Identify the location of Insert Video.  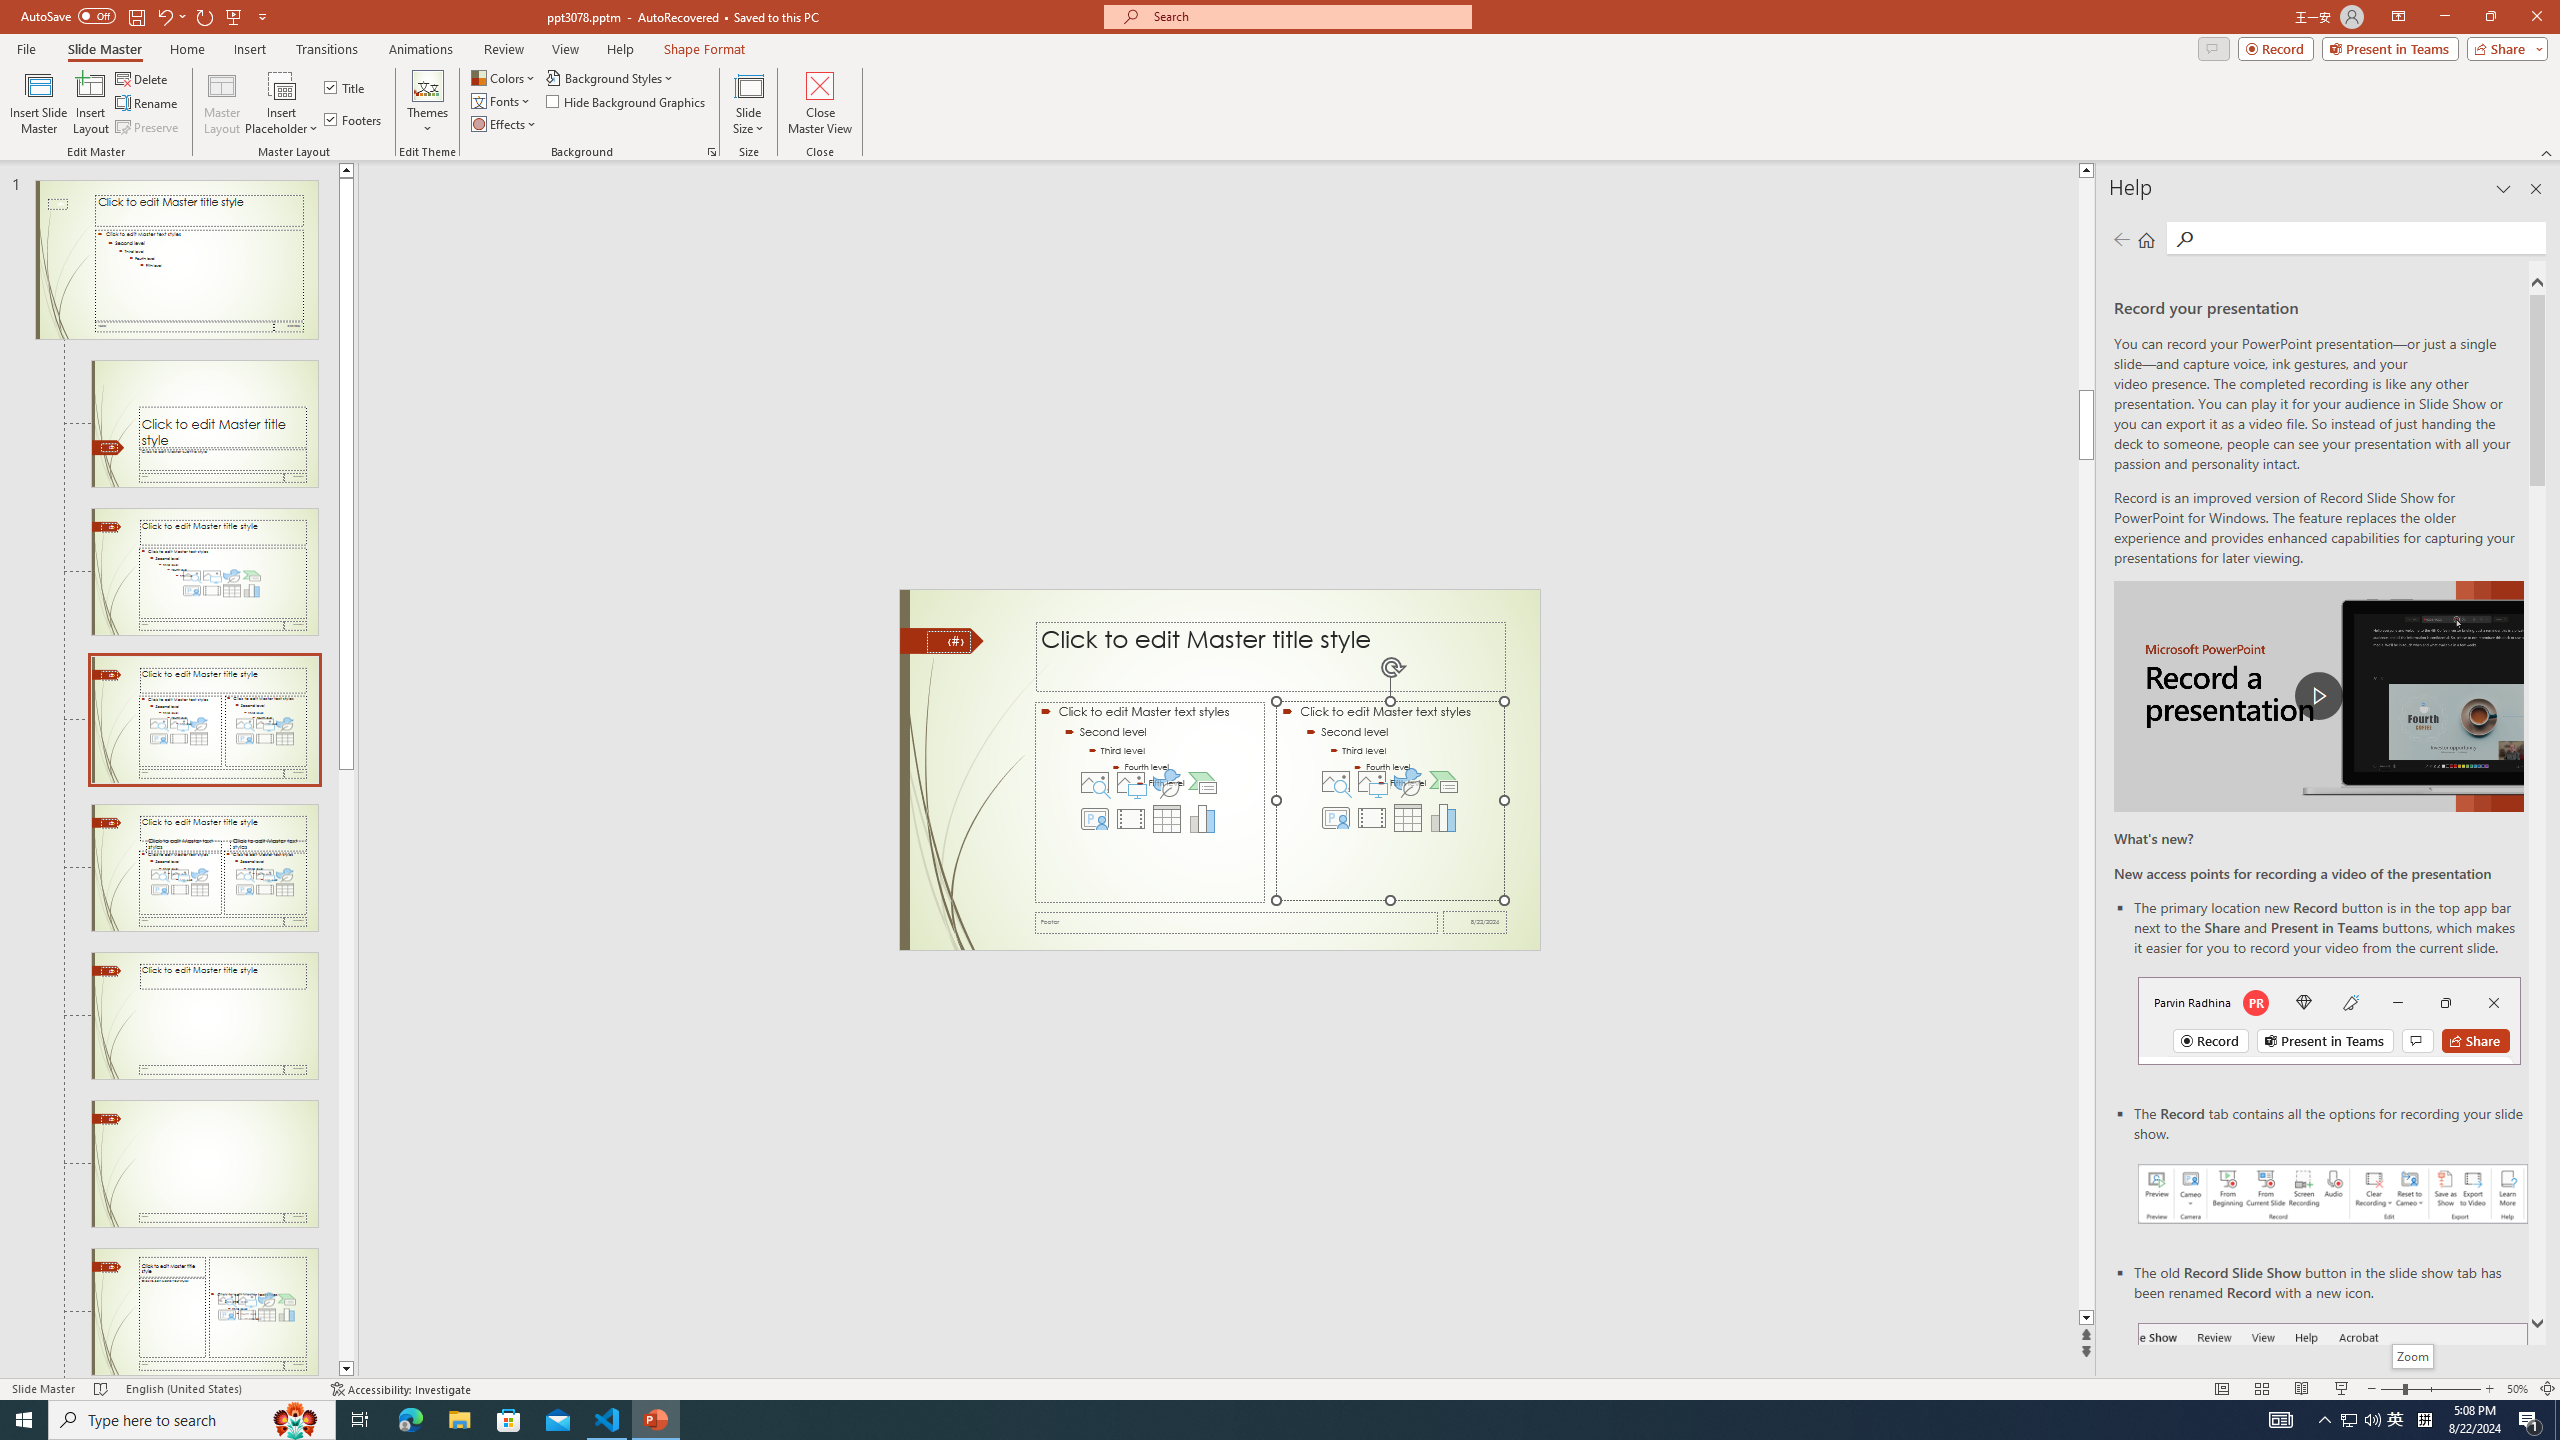
(1372, 818).